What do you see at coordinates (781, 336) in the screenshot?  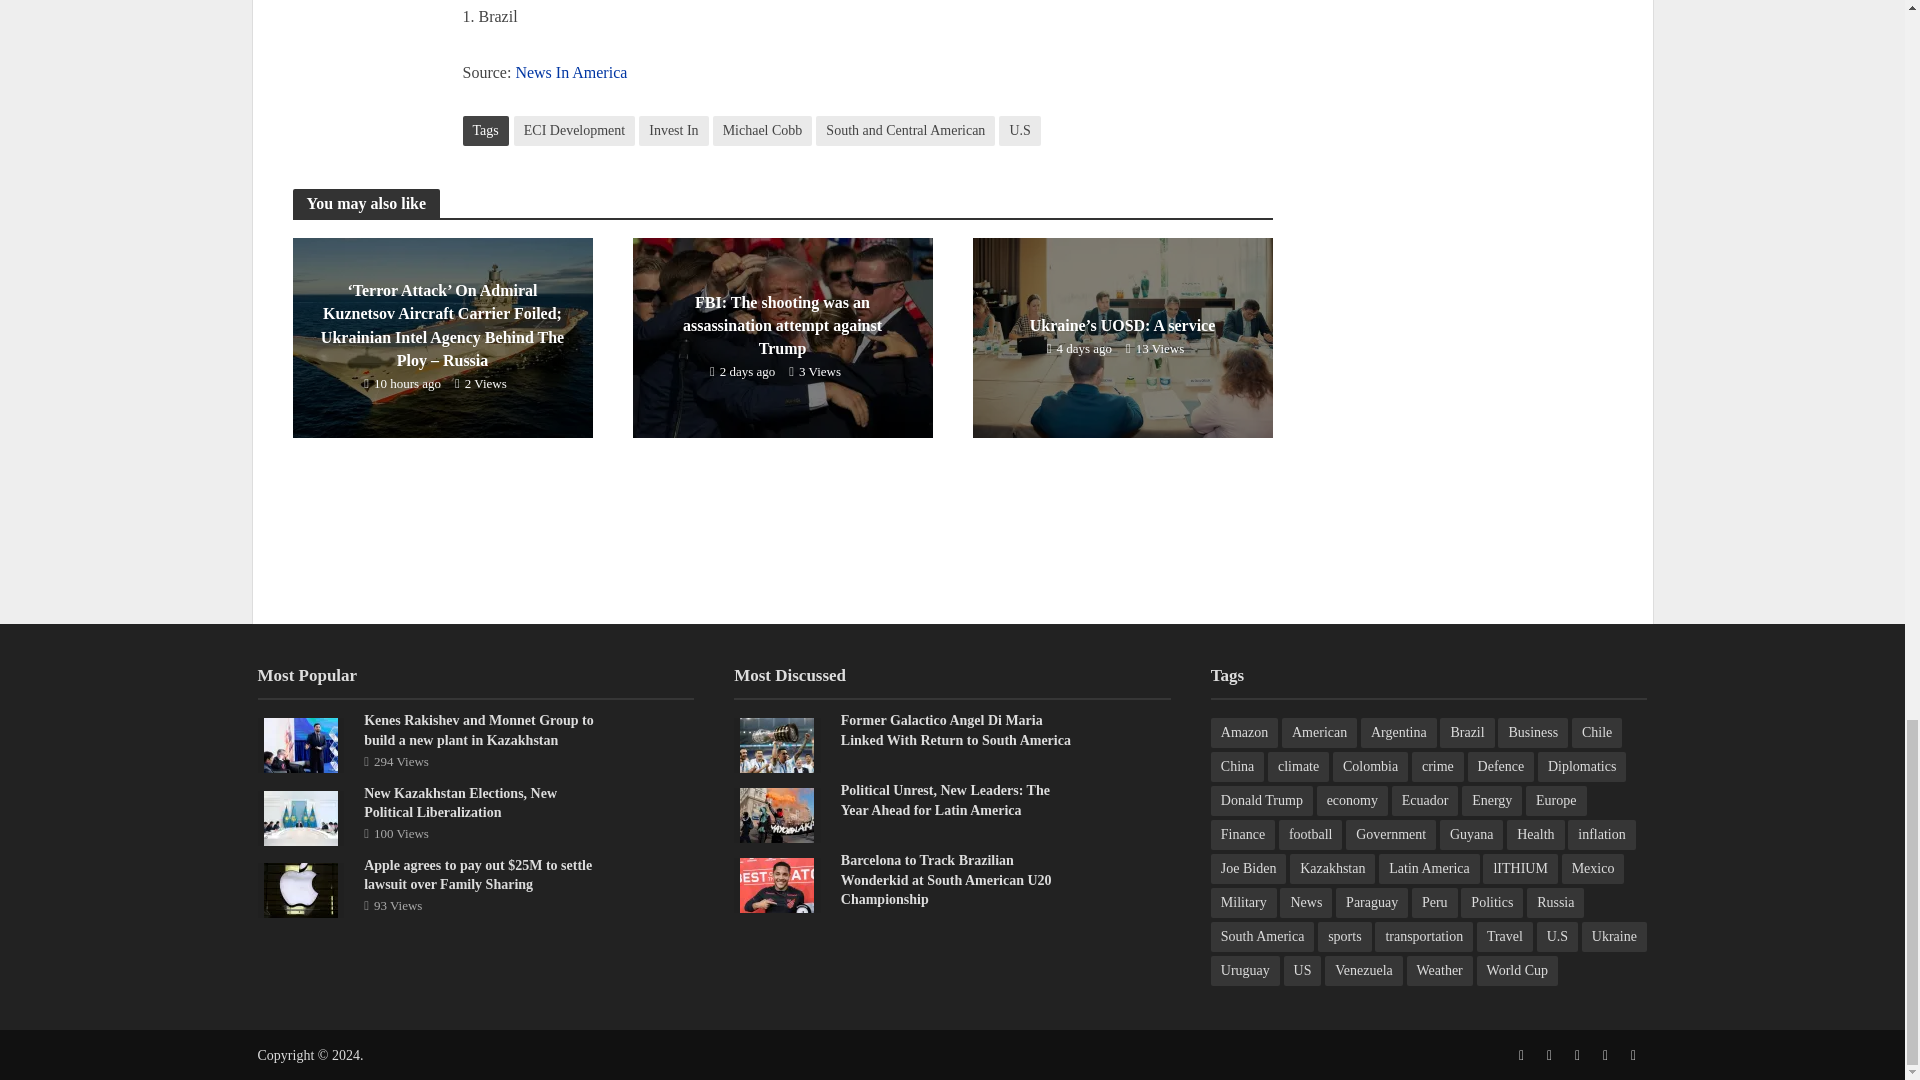 I see `FBI: The shooting was an assassination attempt against Trump` at bounding box center [781, 336].